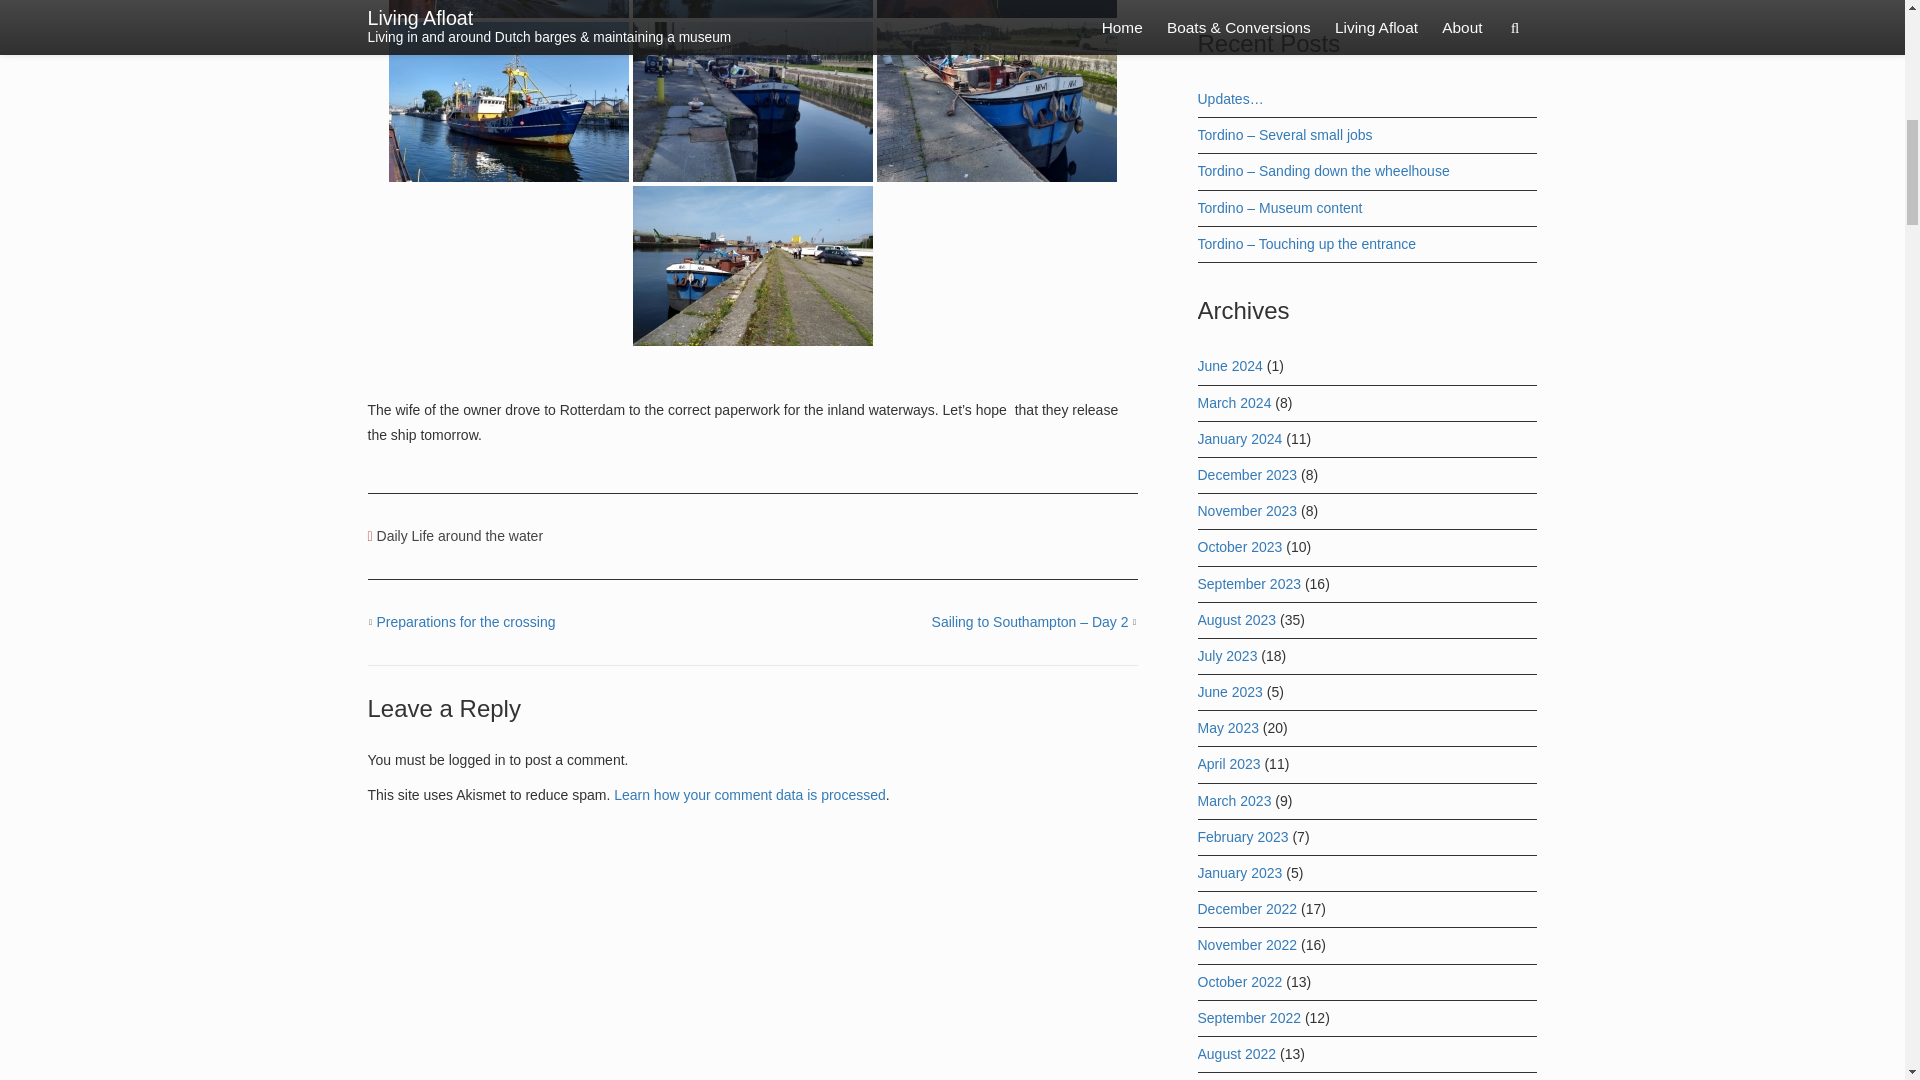 The image size is (1920, 1080). Describe the element at coordinates (466, 622) in the screenshot. I see `Preparations for the crossing` at that location.